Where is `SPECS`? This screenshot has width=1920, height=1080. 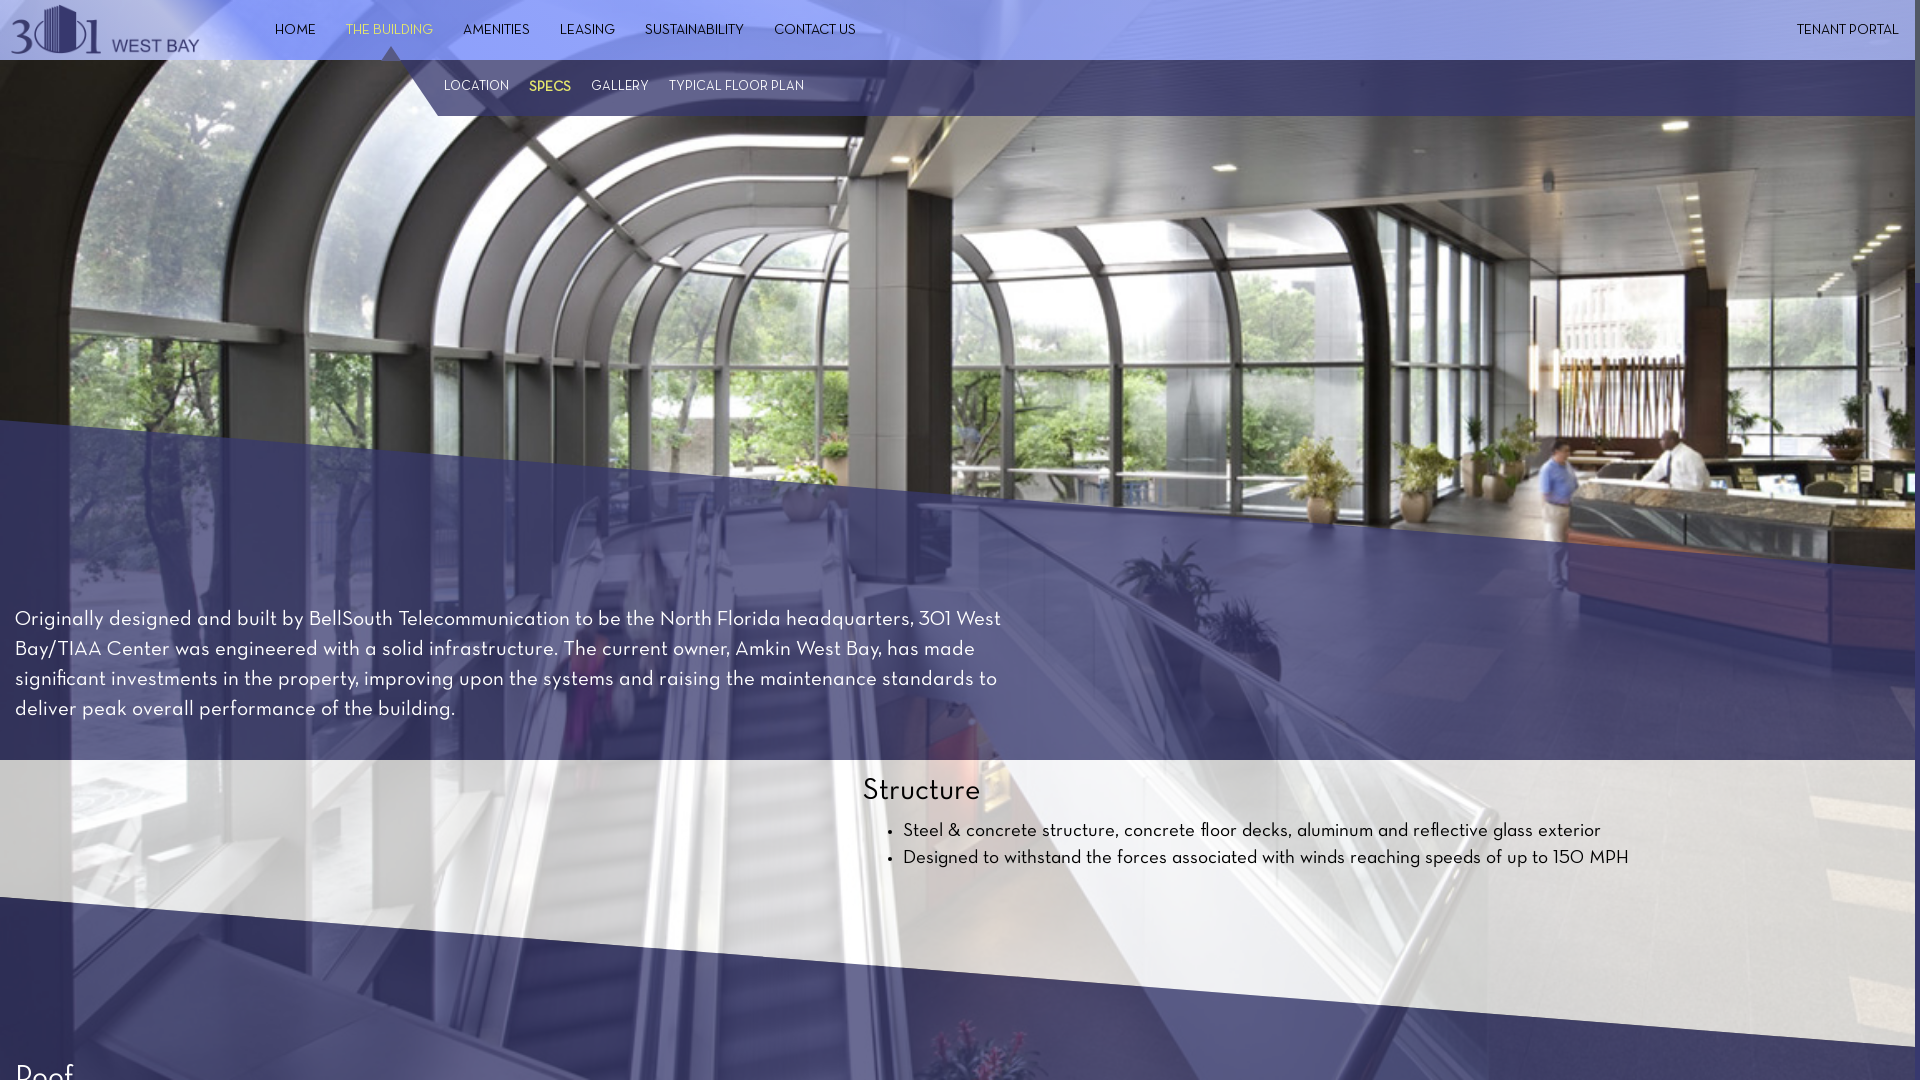
SPECS is located at coordinates (550, 88).